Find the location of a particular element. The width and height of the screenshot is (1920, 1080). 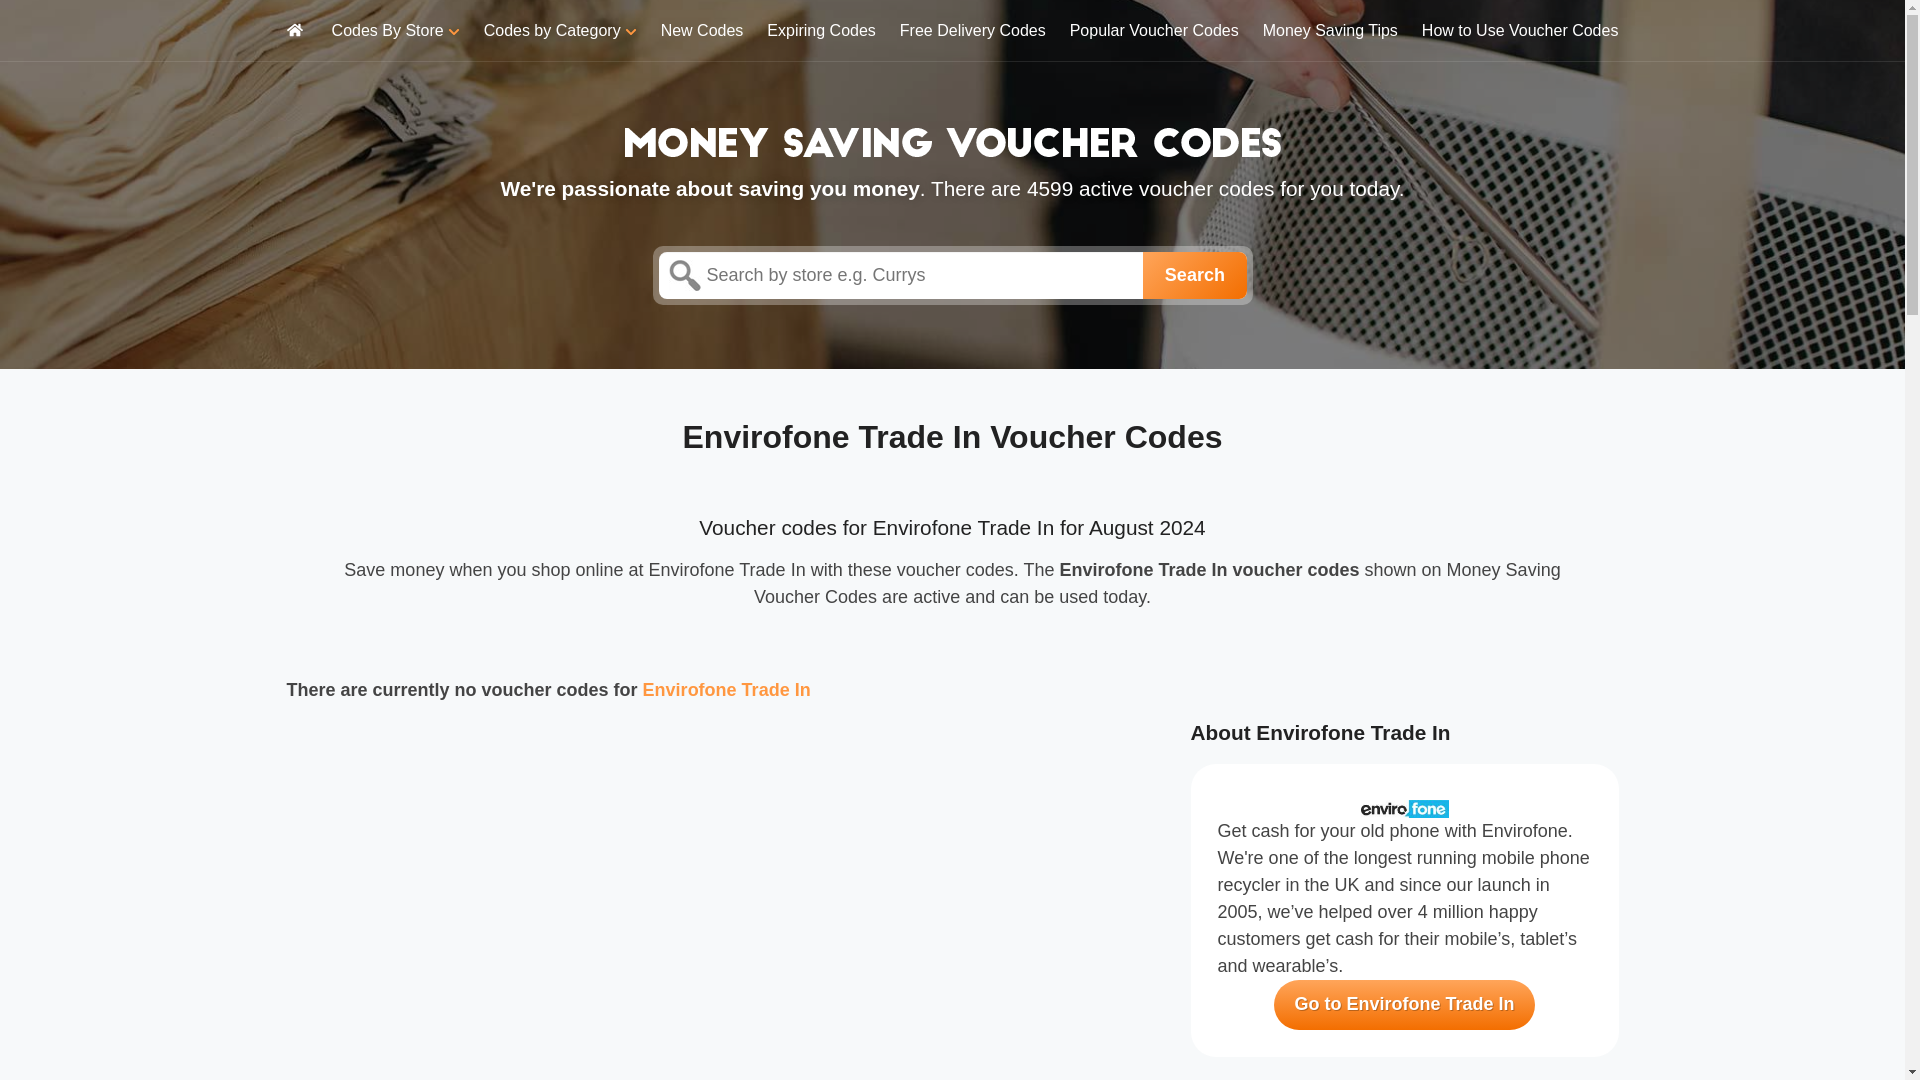

Money Saving Tips is located at coordinates (1330, 30).